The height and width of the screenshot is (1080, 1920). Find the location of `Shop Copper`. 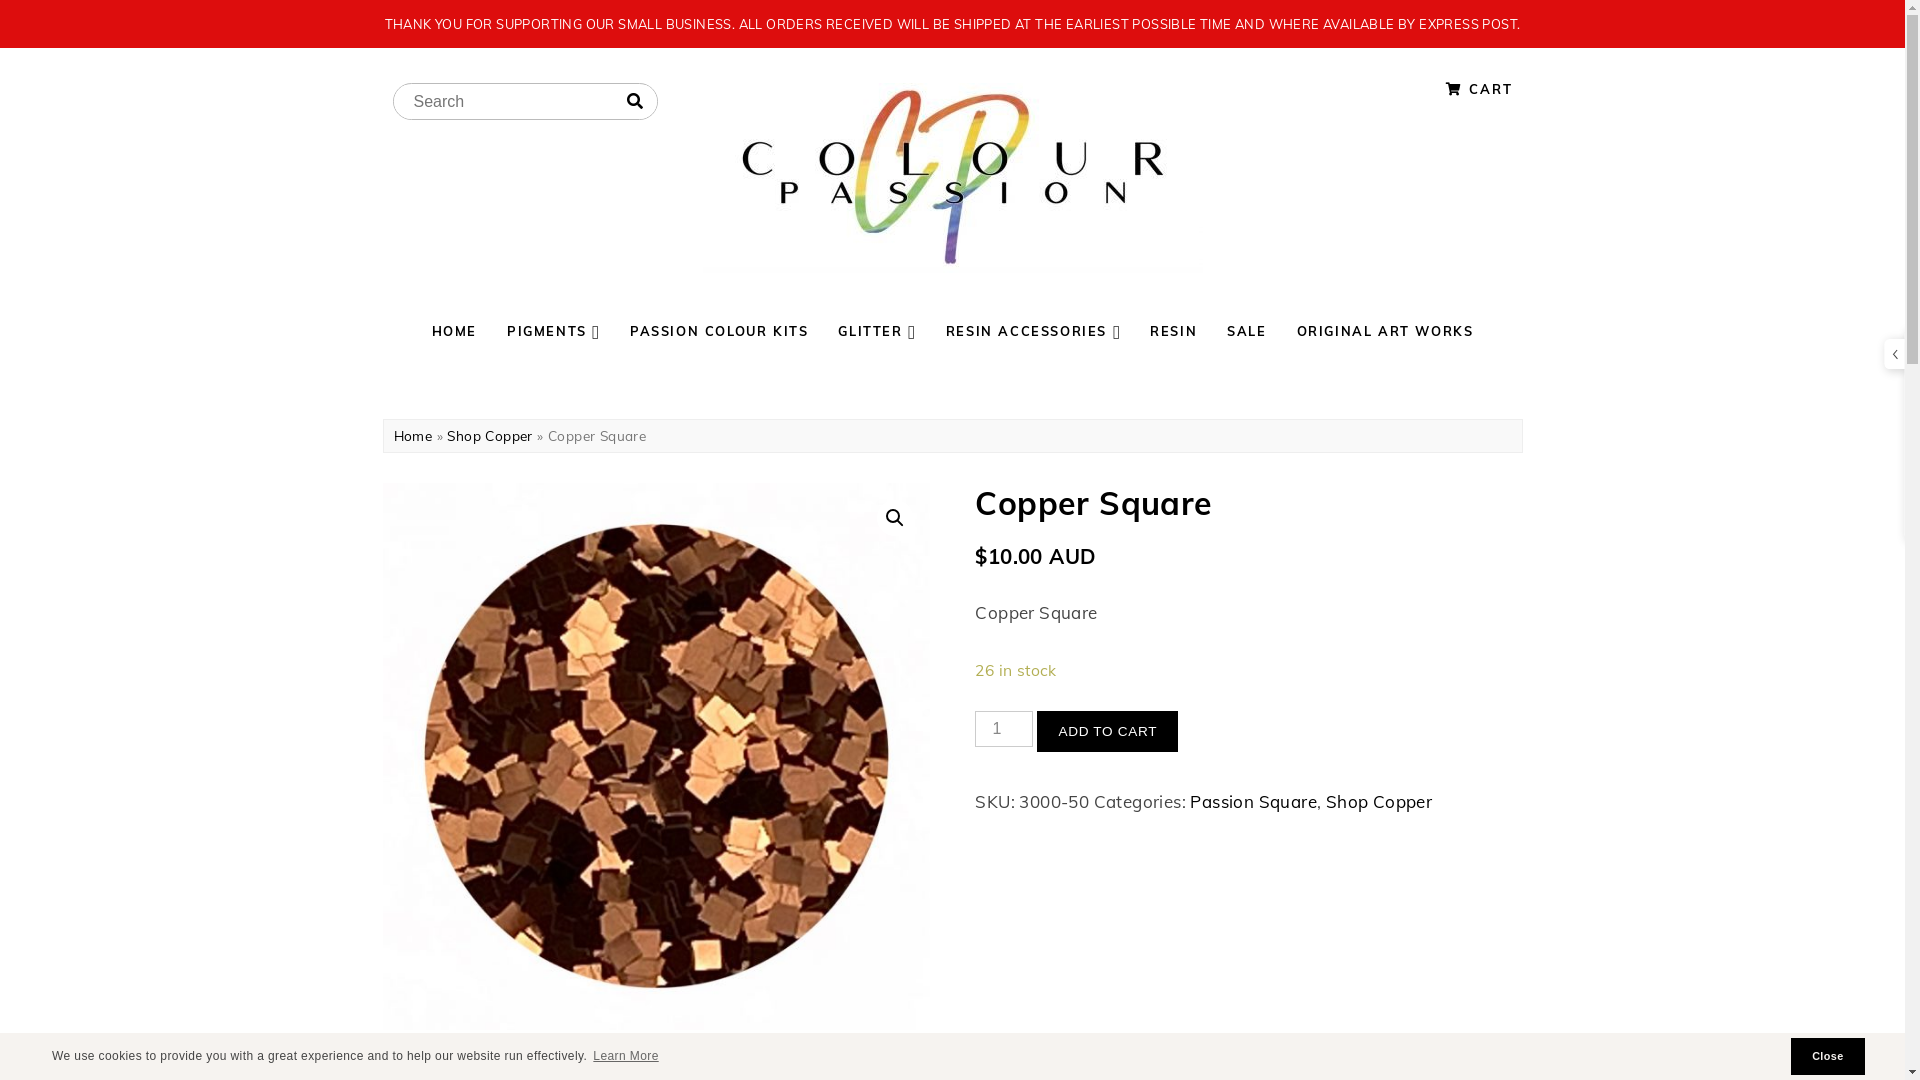

Shop Copper is located at coordinates (1379, 802).